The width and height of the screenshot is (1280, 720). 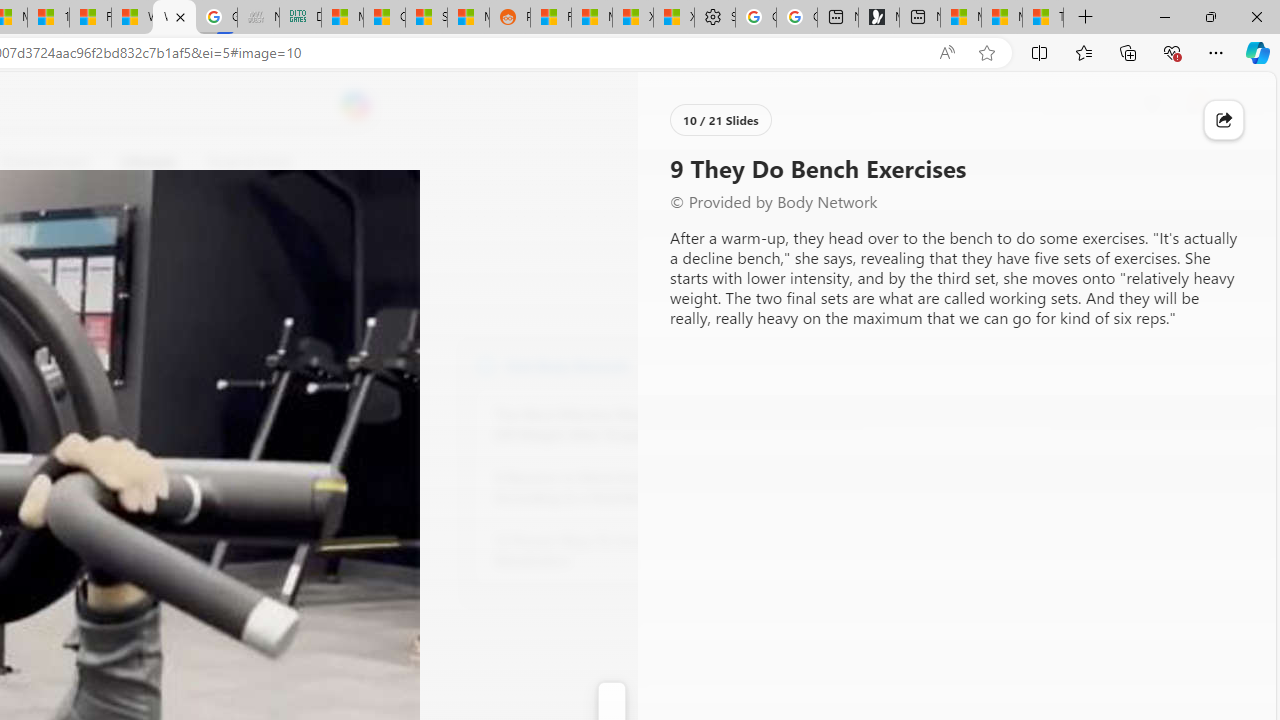 What do you see at coordinates (258, 18) in the screenshot?
I see `Navy Quest` at bounding box center [258, 18].